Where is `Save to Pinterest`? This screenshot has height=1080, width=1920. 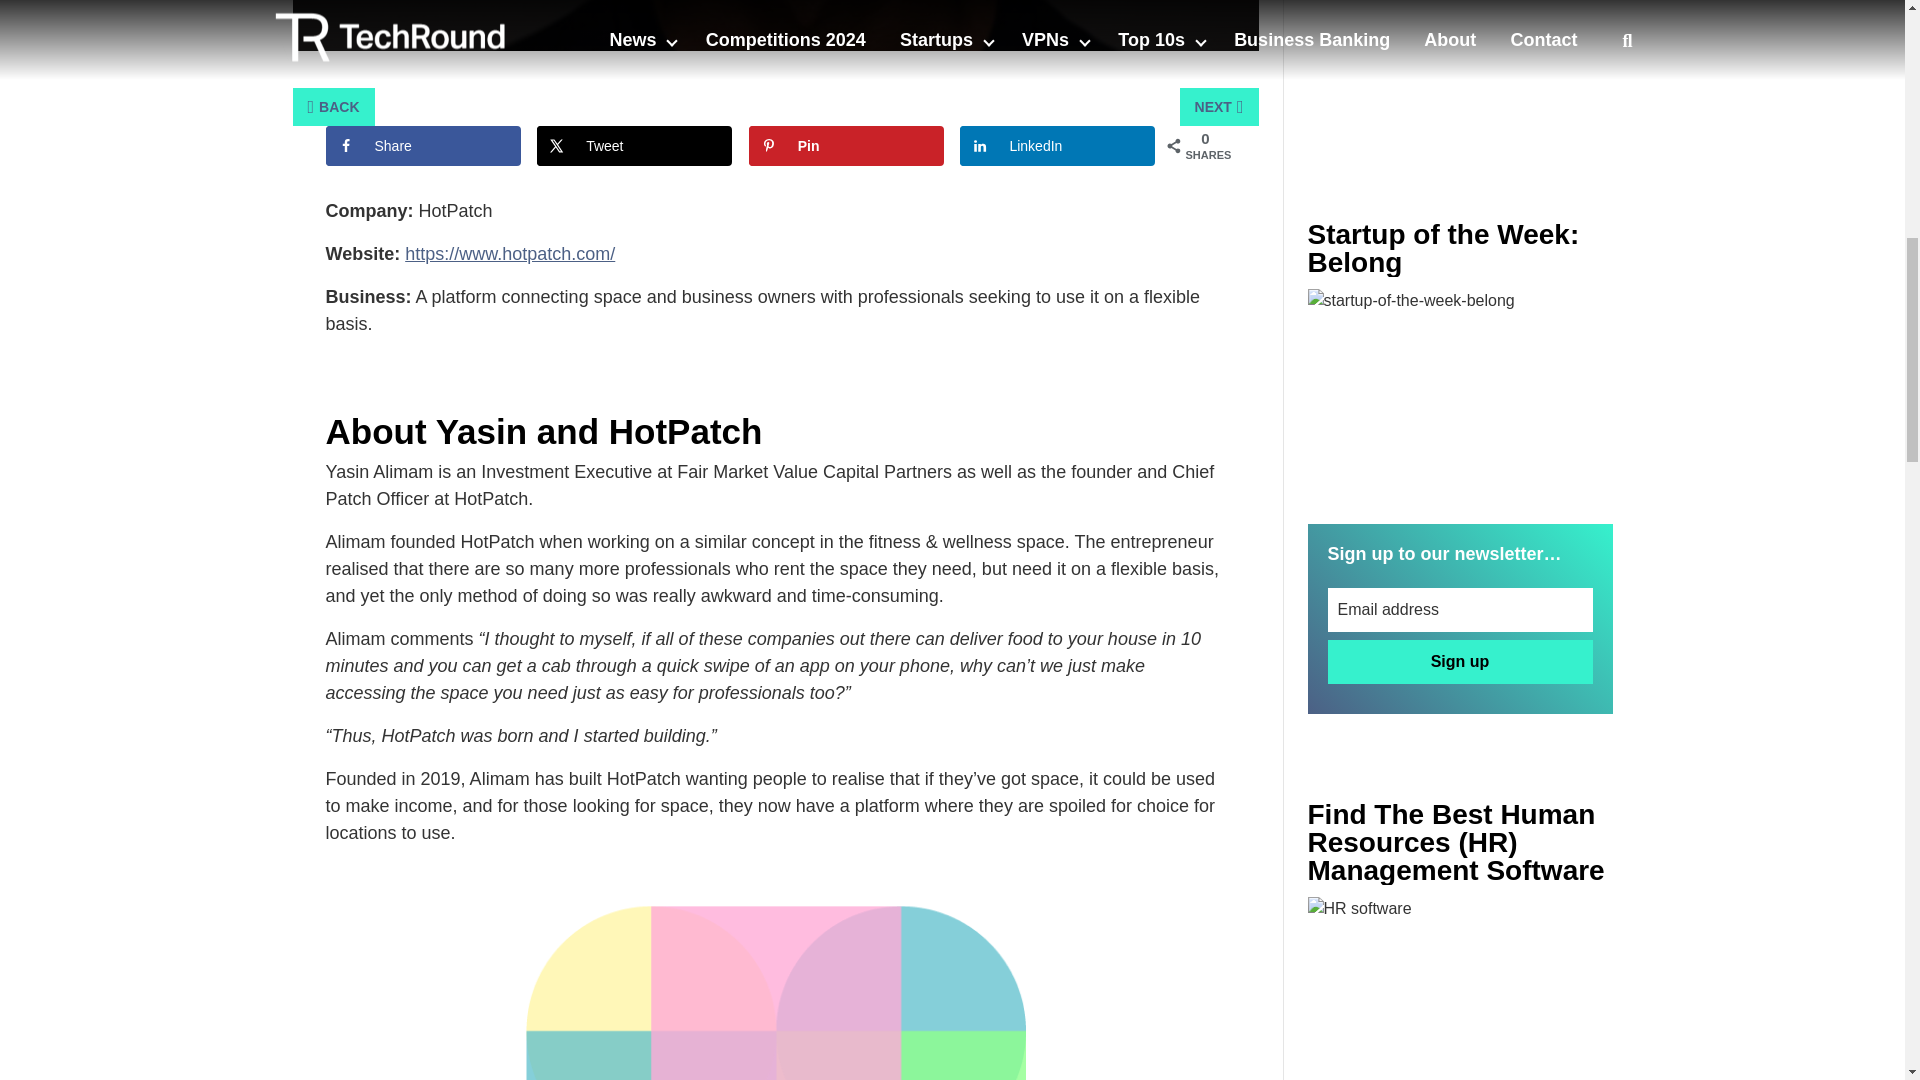
Save to Pinterest is located at coordinates (846, 146).